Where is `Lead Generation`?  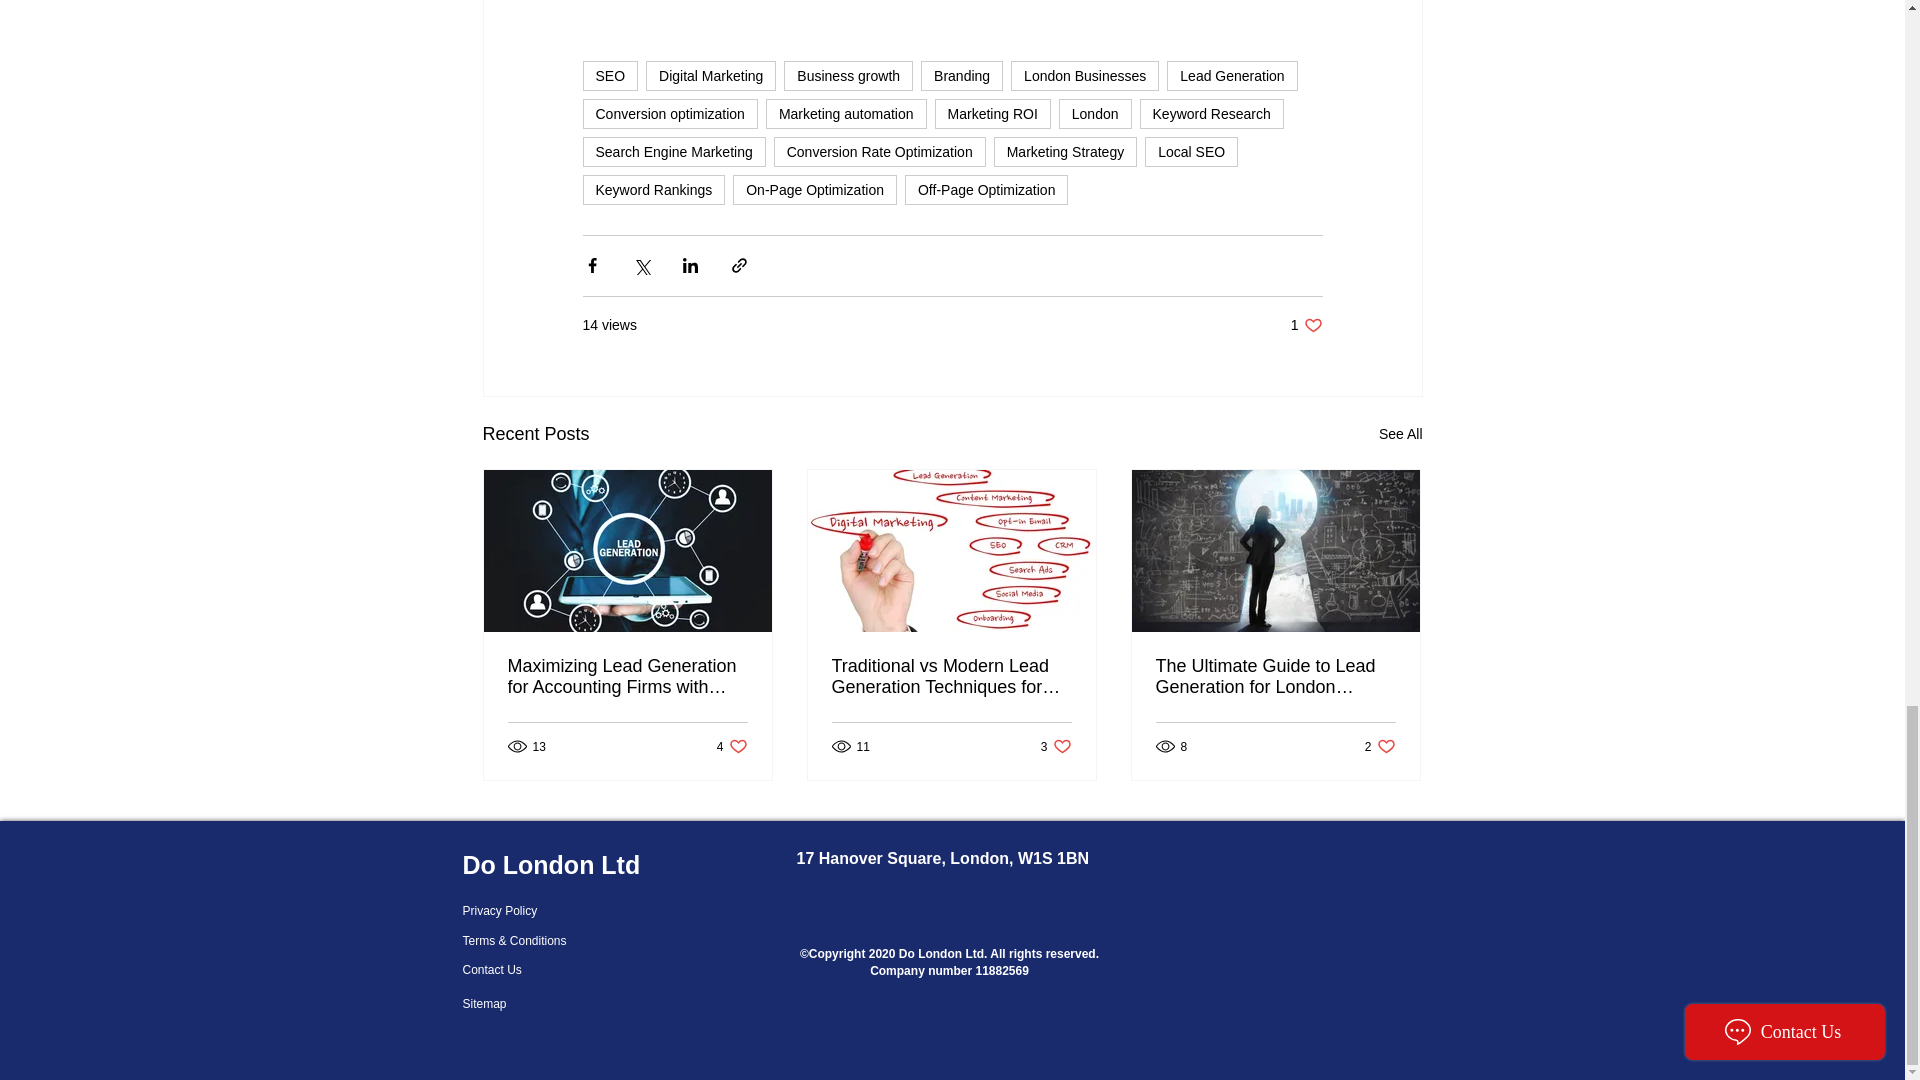 Lead Generation is located at coordinates (1232, 75).